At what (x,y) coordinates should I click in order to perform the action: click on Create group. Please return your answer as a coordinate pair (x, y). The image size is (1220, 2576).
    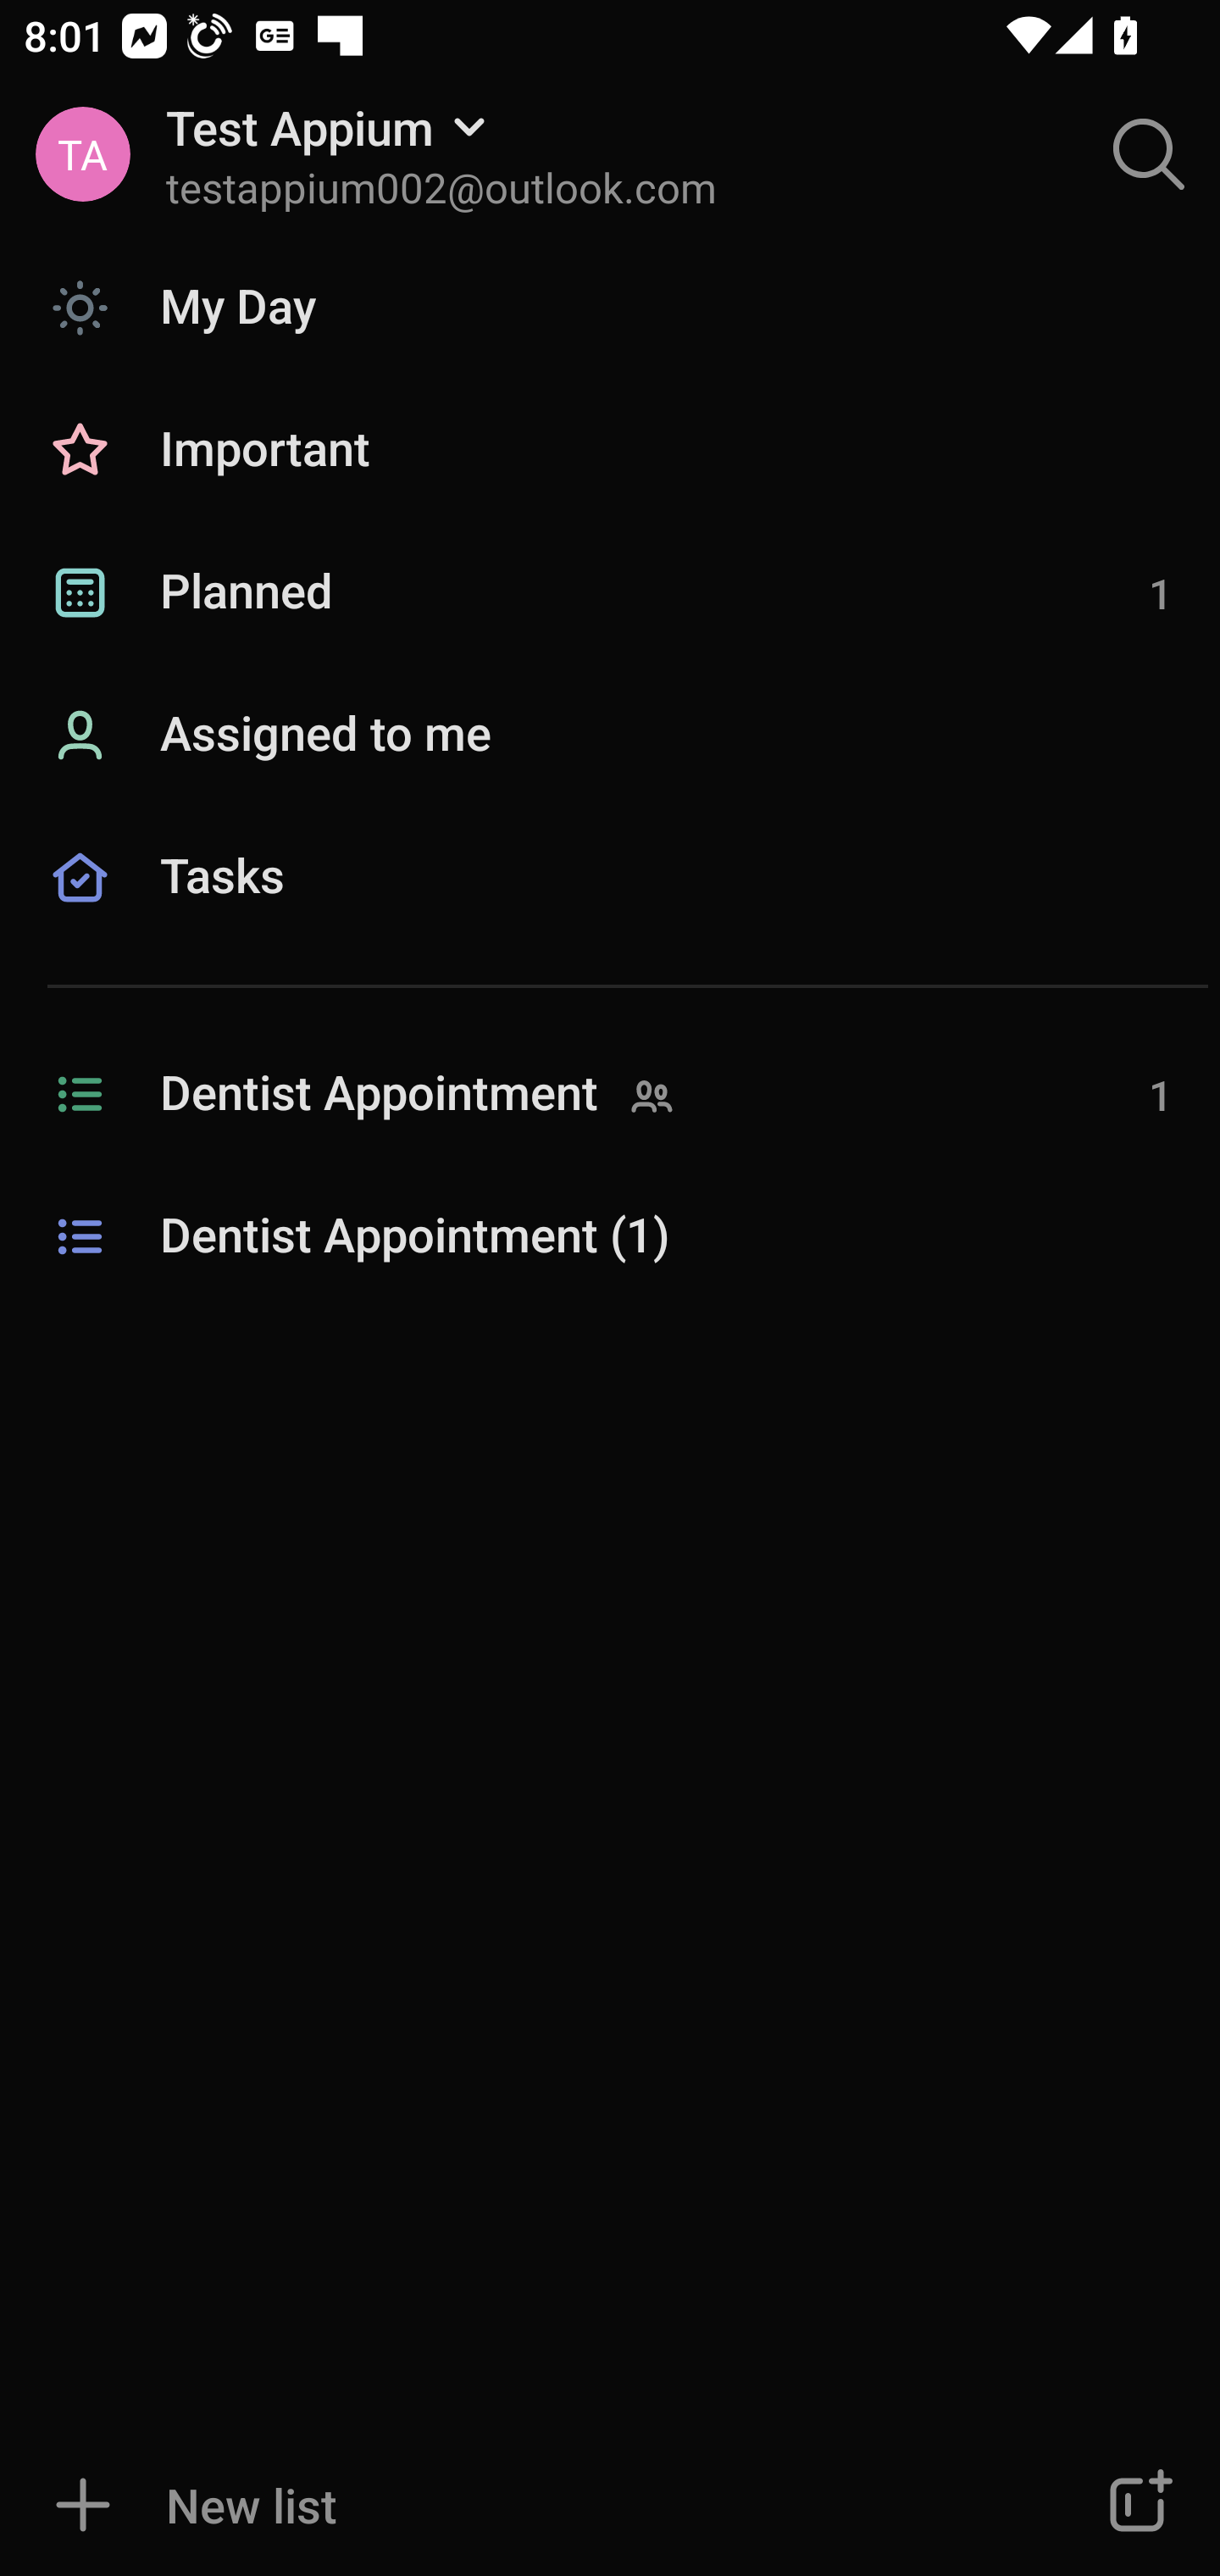
    Looking at the image, I should click on (1137, 2505).